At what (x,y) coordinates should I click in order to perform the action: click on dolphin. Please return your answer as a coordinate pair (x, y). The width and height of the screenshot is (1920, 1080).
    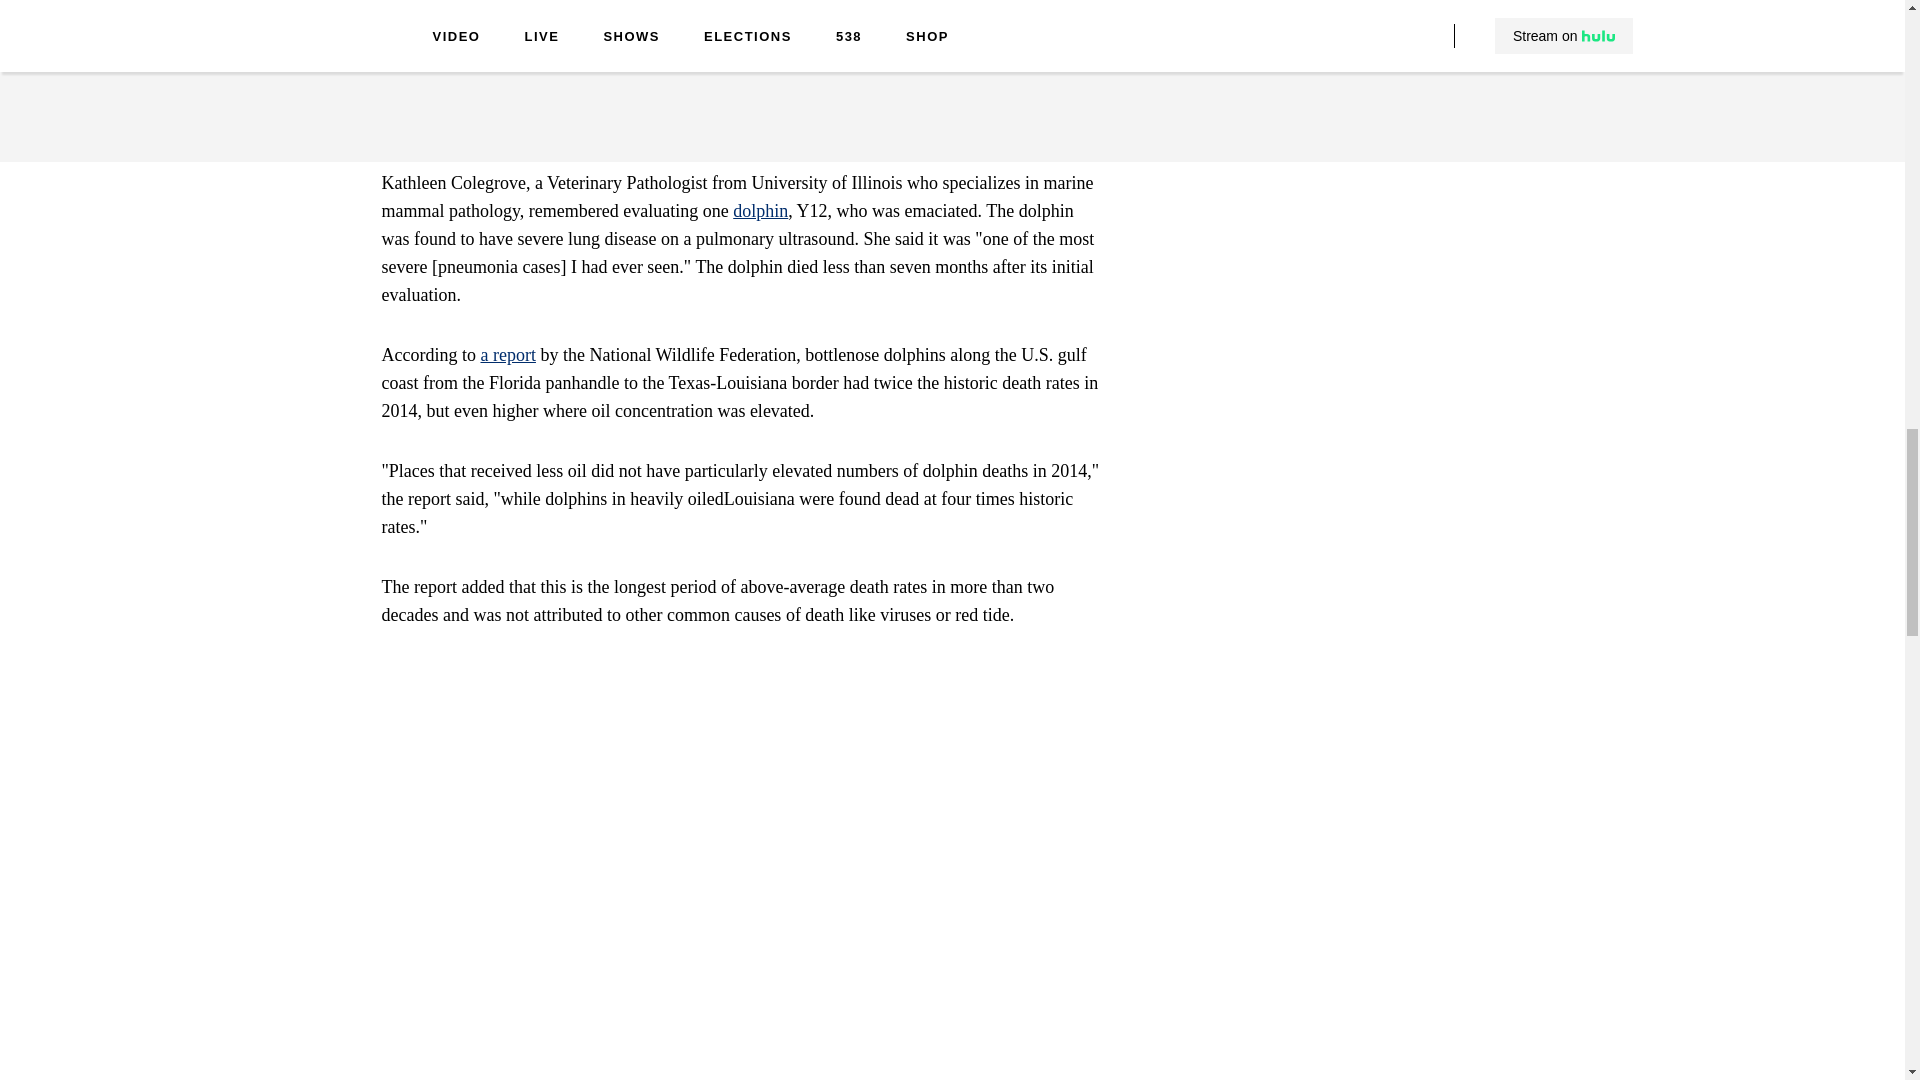
    Looking at the image, I should click on (760, 210).